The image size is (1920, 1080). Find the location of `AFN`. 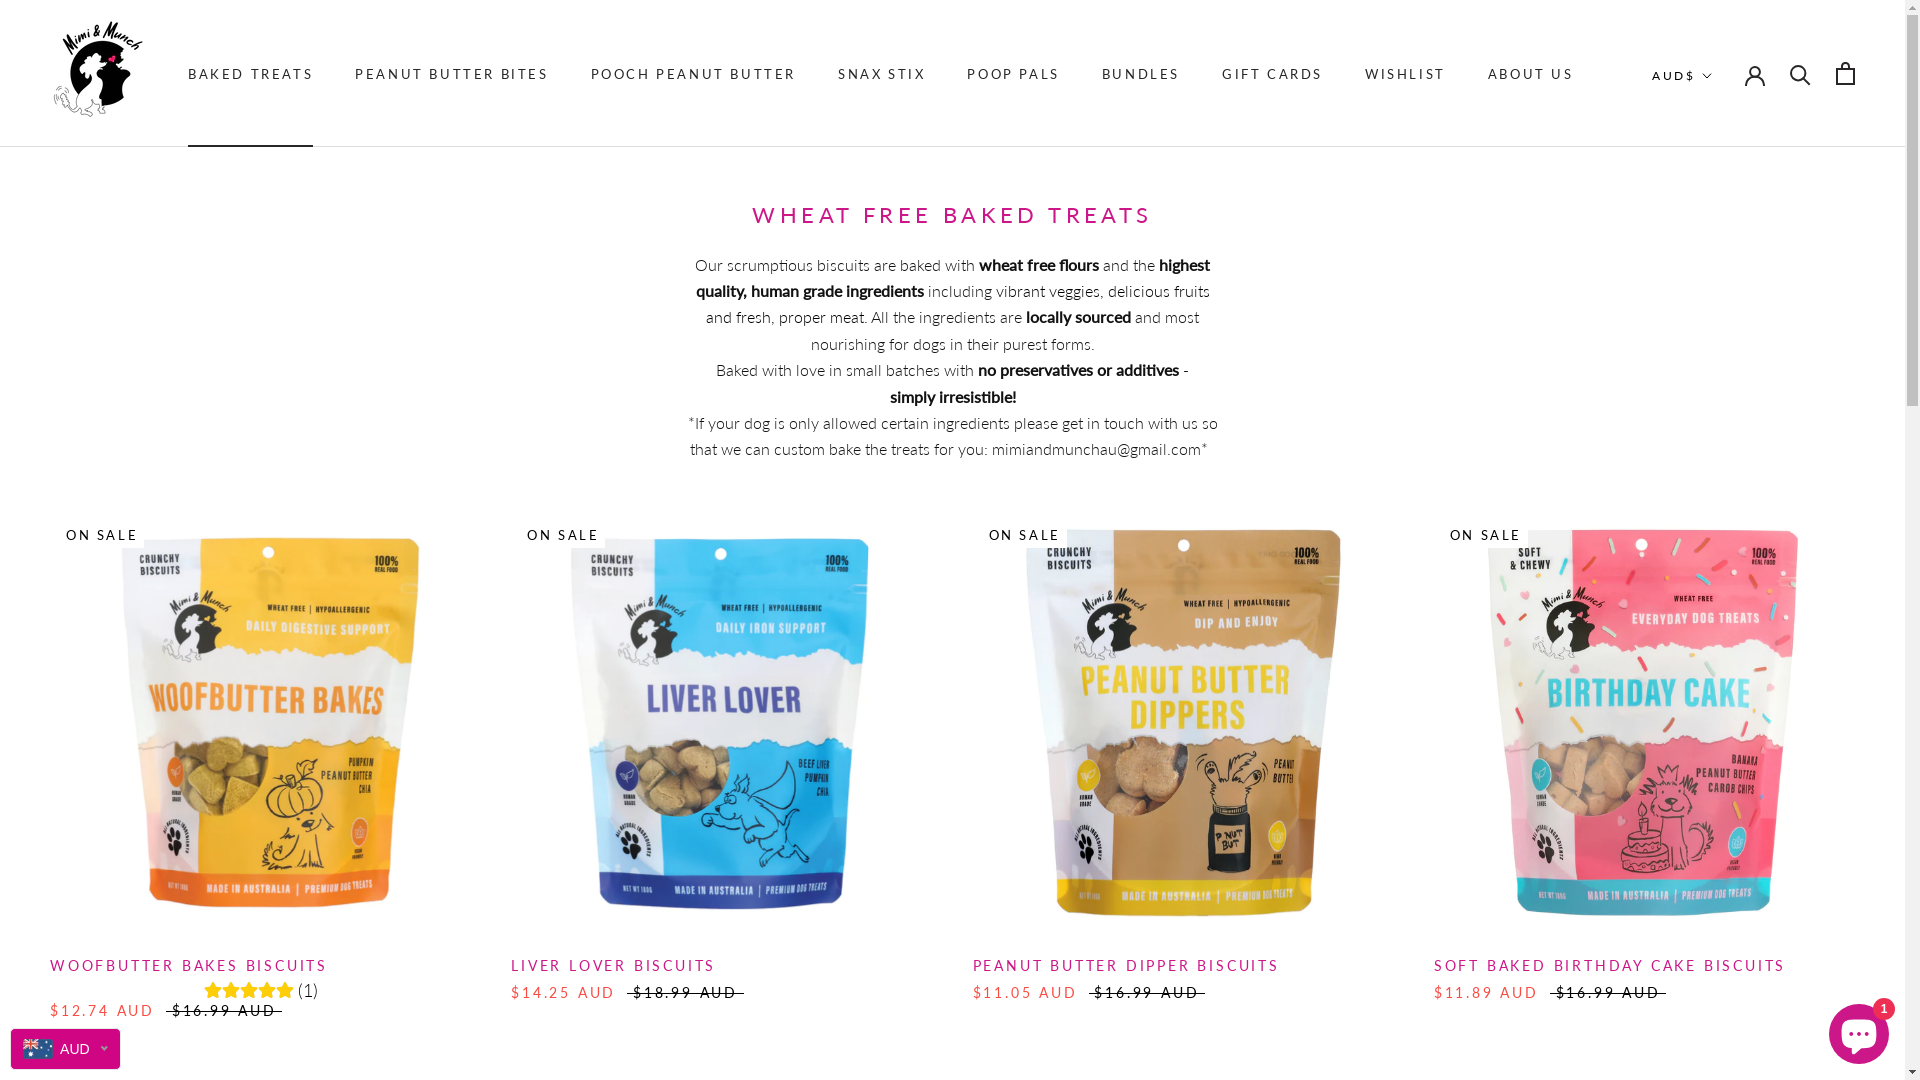

AFN is located at coordinates (1721, 151).